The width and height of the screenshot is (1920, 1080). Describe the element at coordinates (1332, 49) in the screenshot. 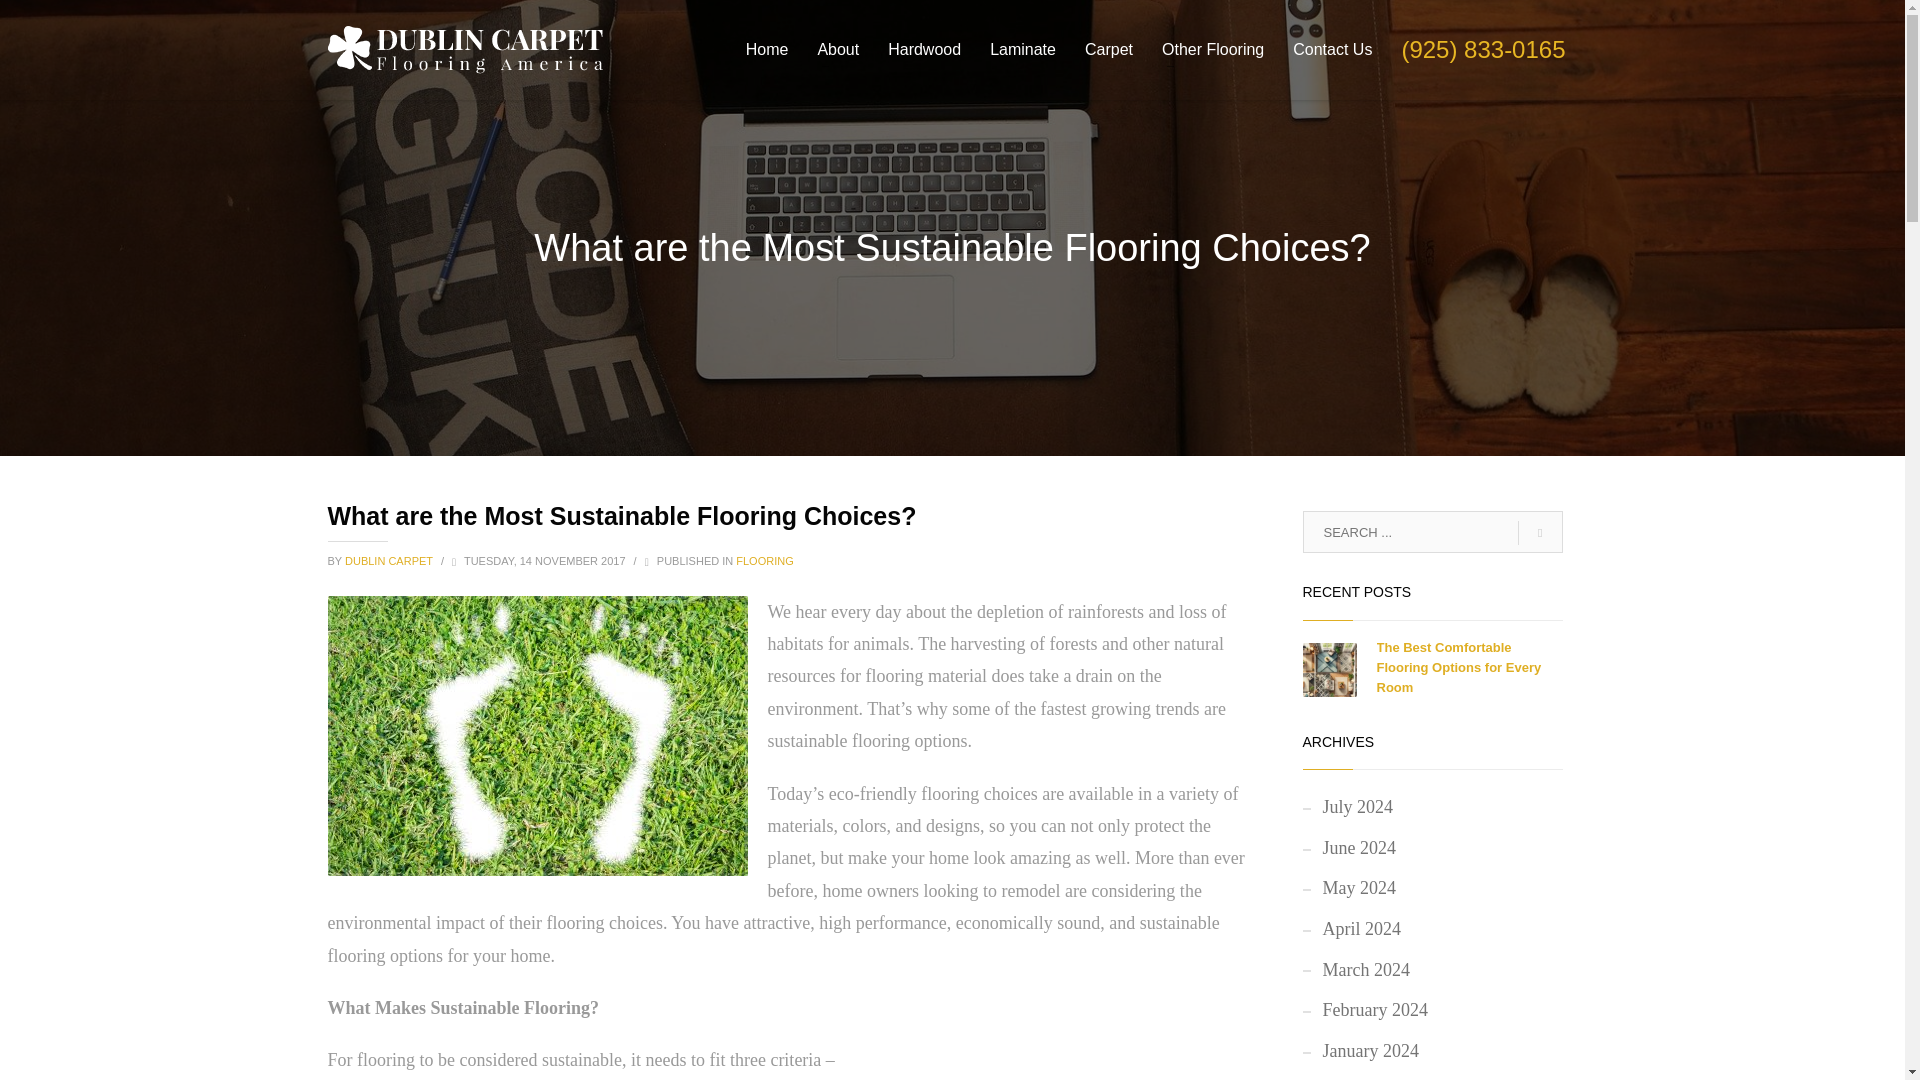

I see `Contact Us` at that location.